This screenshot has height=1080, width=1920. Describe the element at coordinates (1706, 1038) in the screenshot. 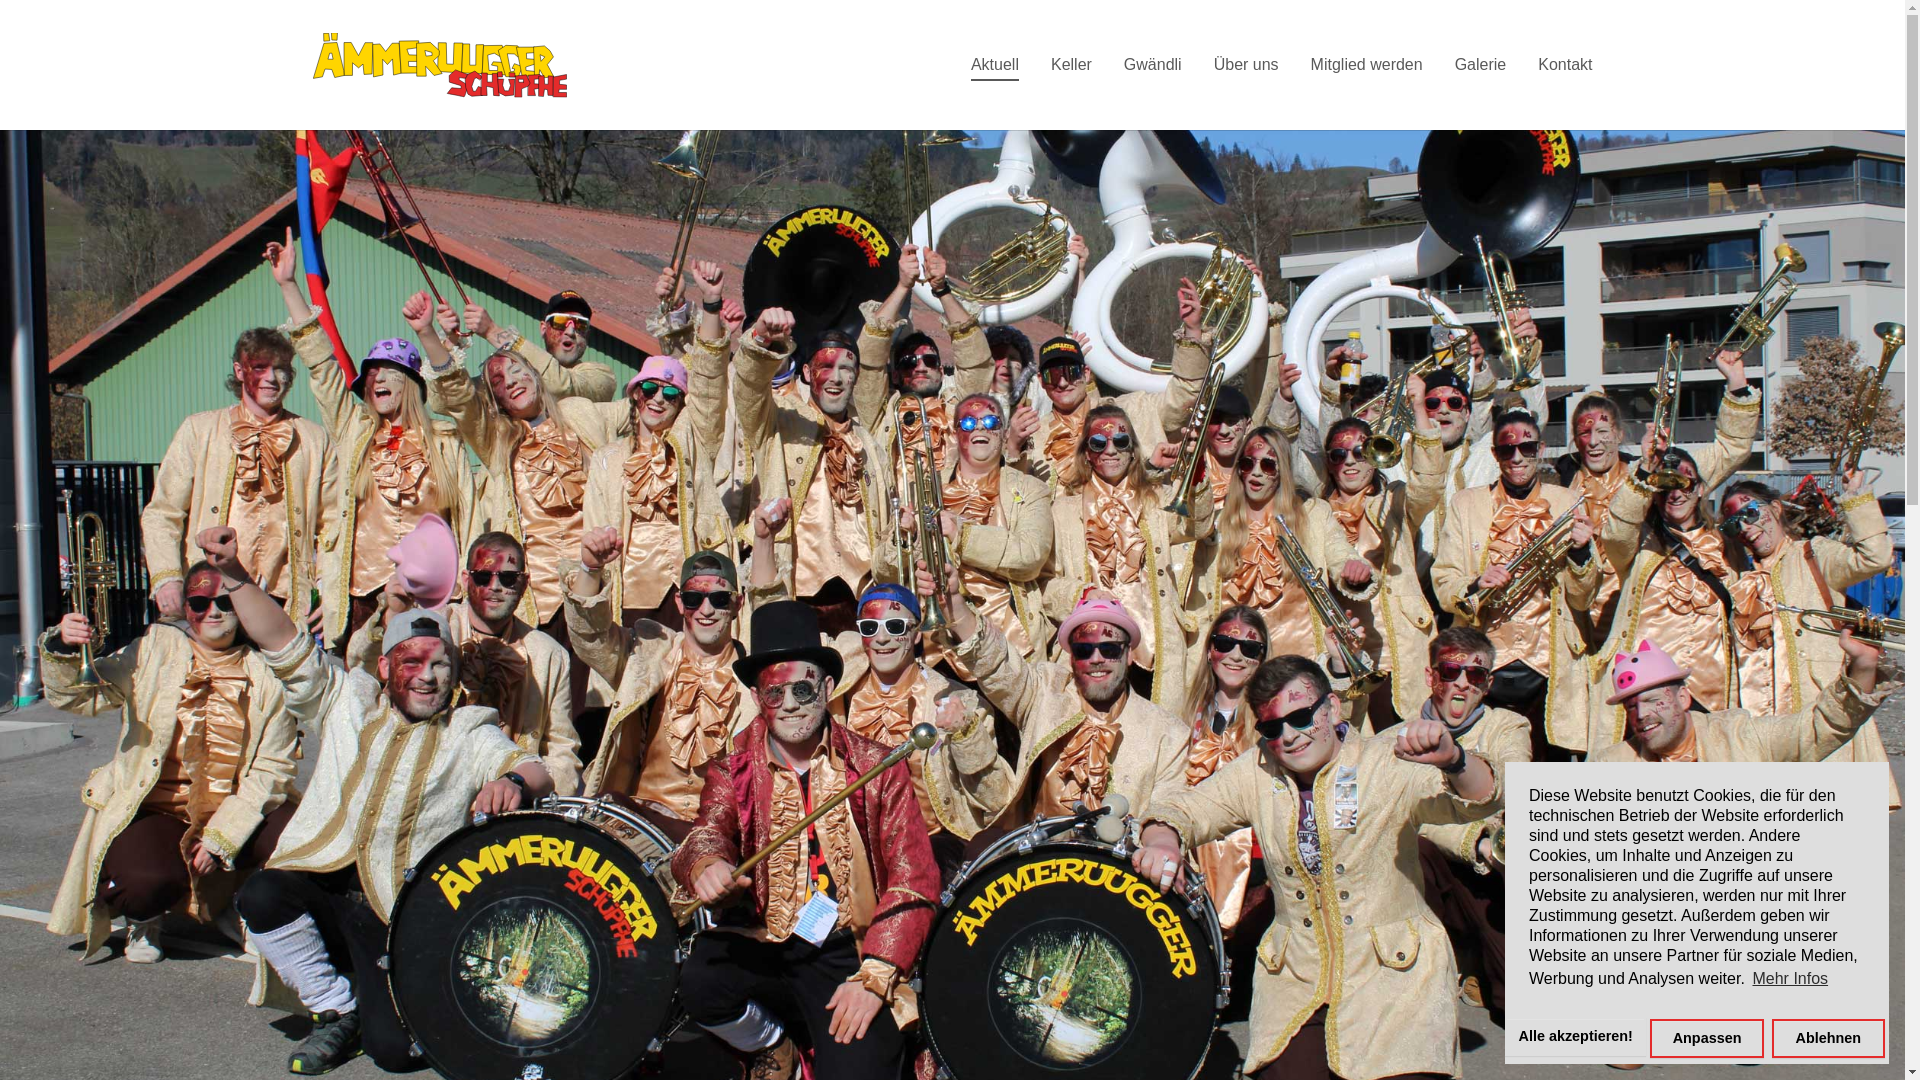

I see `Anpassen` at that location.